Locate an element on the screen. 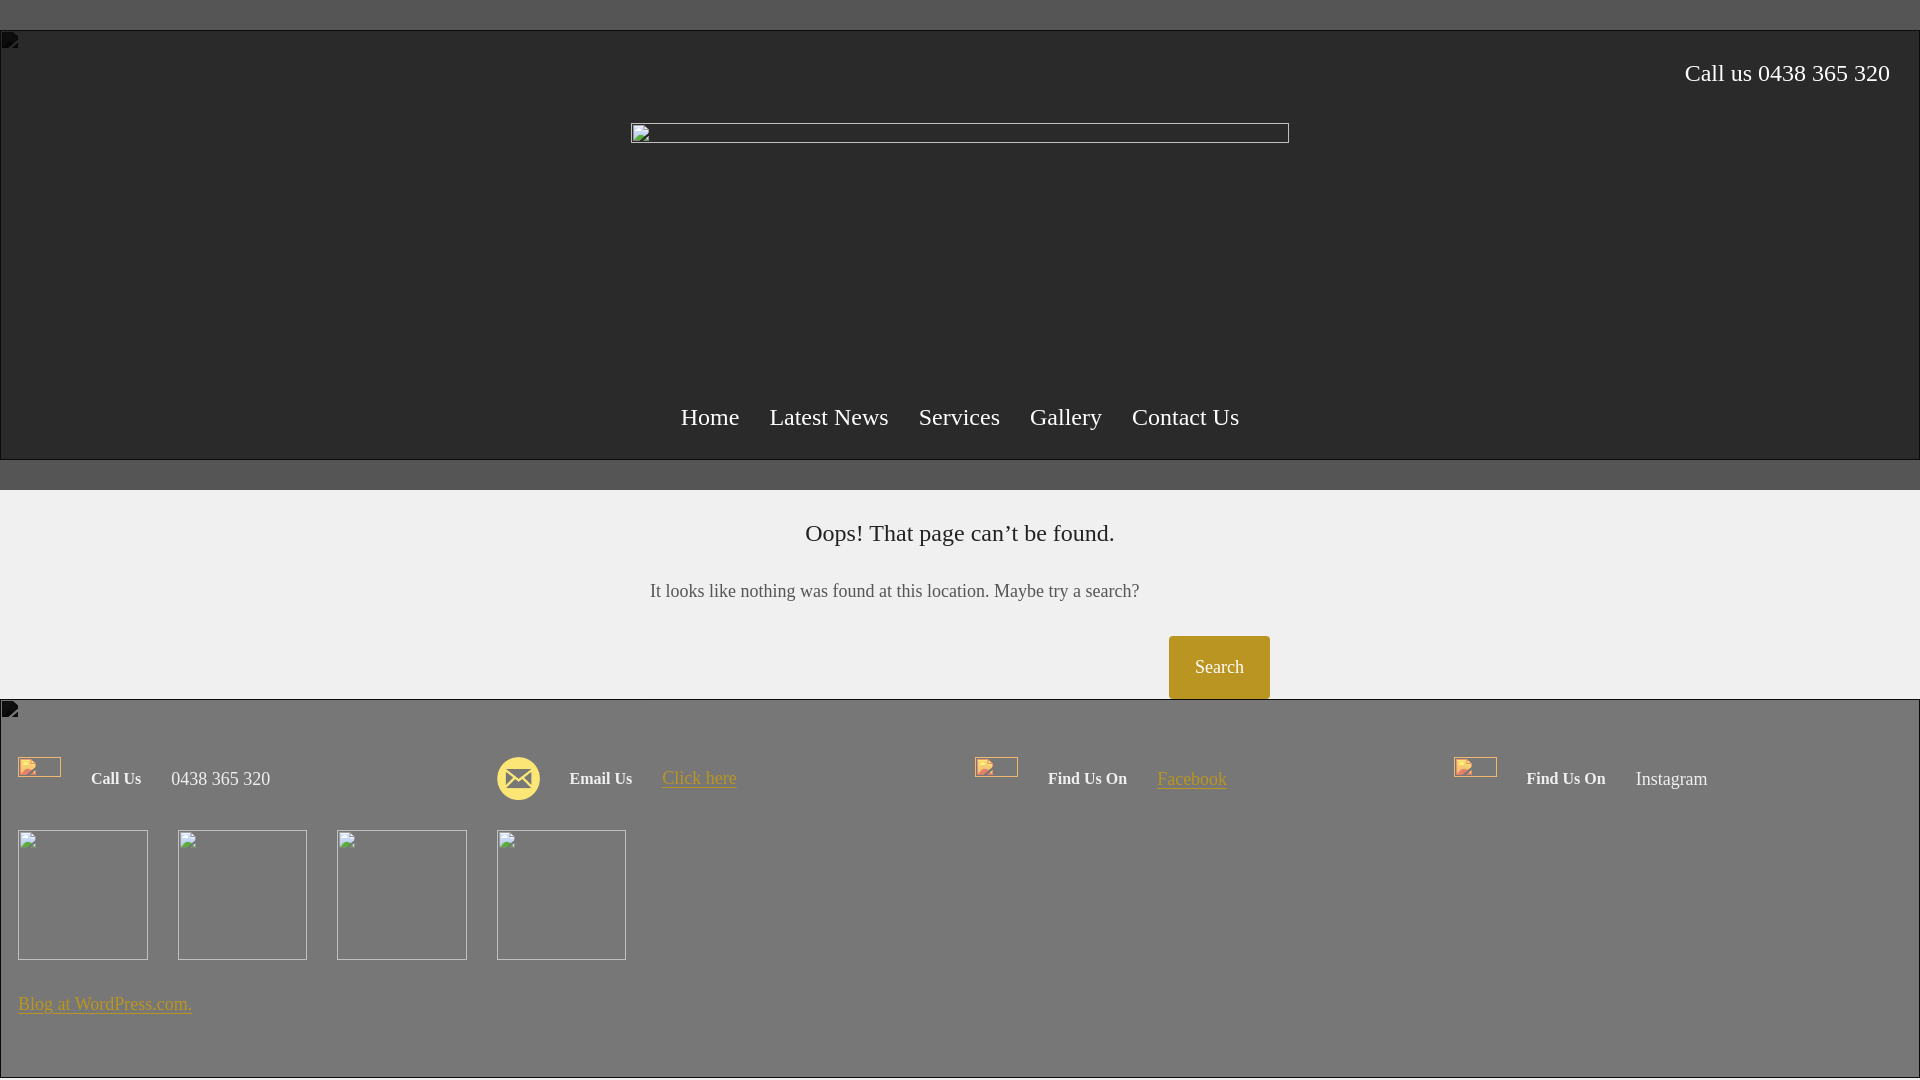 Image resolution: width=1920 pixels, height=1080 pixels. Latest News is located at coordinates (828, 417).